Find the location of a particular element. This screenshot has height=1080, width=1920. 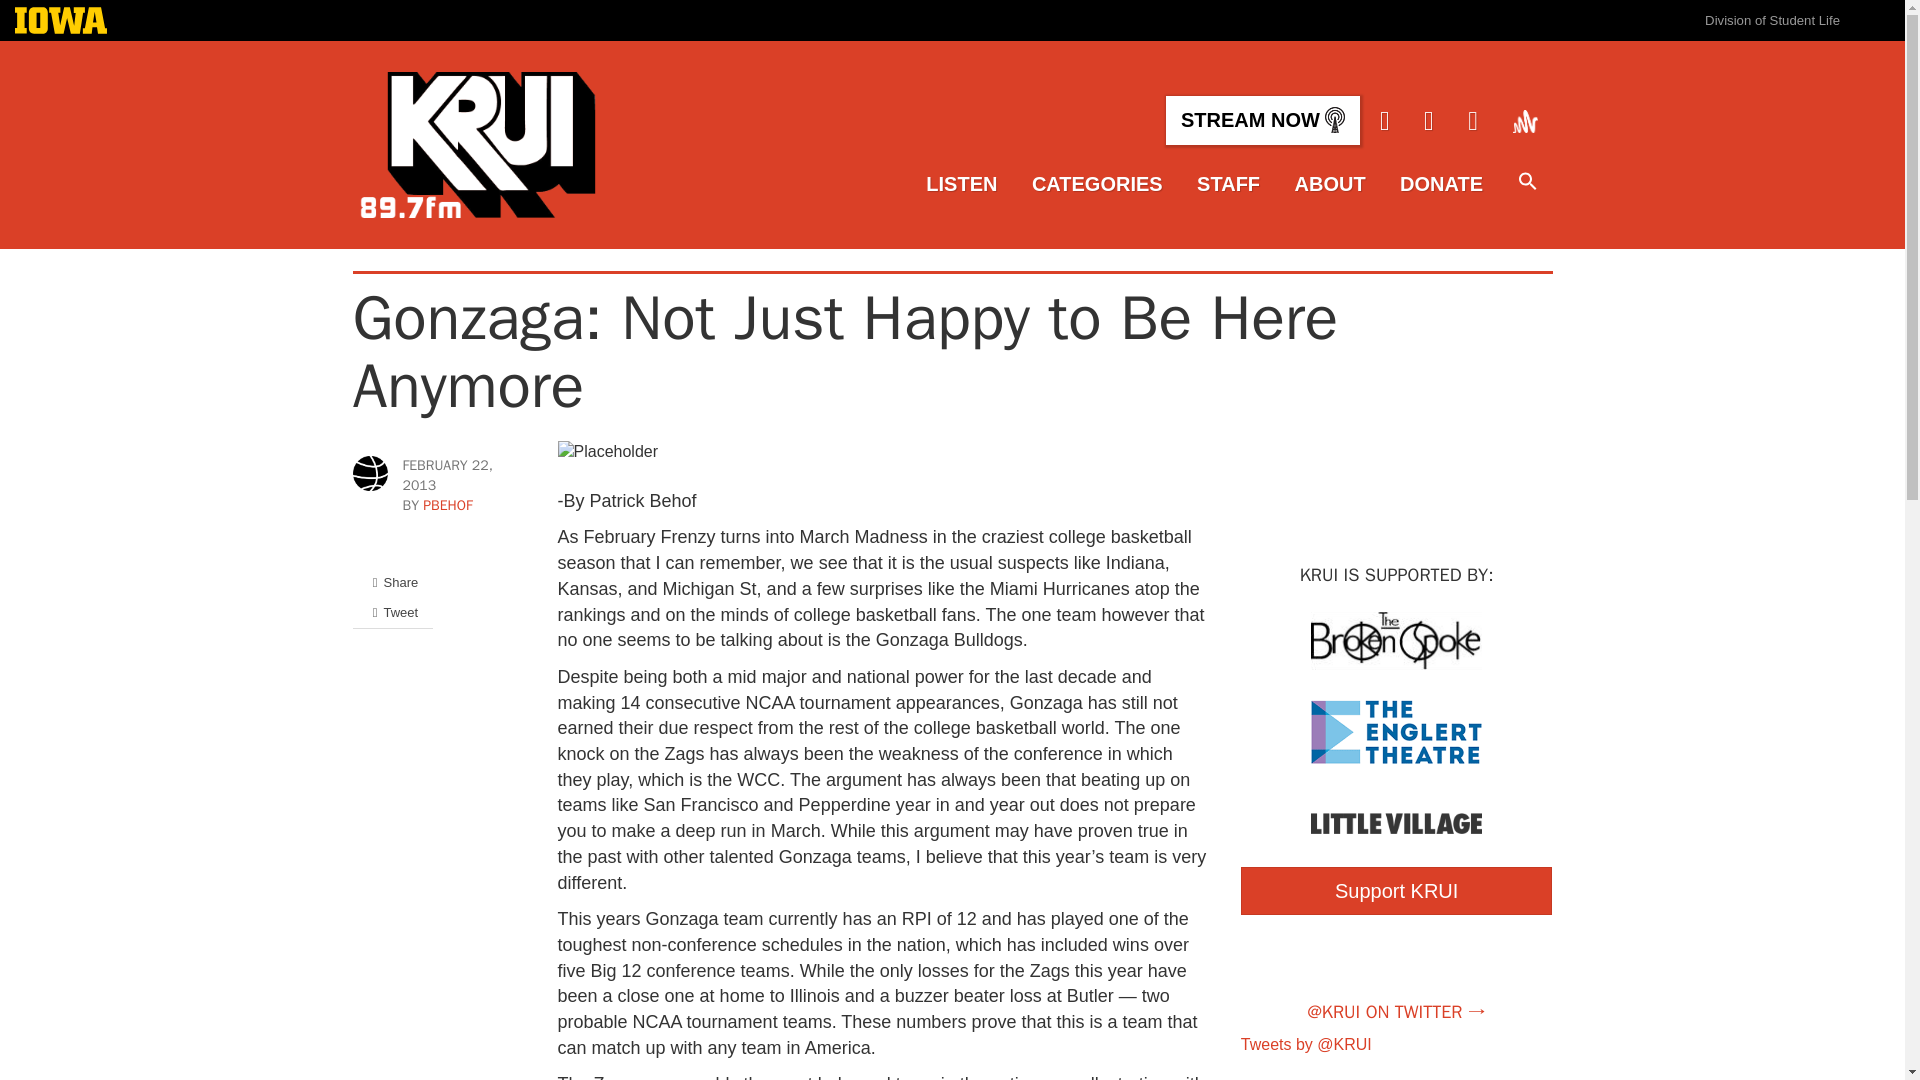

The University of Iowa is located at coordinates (61, 22).